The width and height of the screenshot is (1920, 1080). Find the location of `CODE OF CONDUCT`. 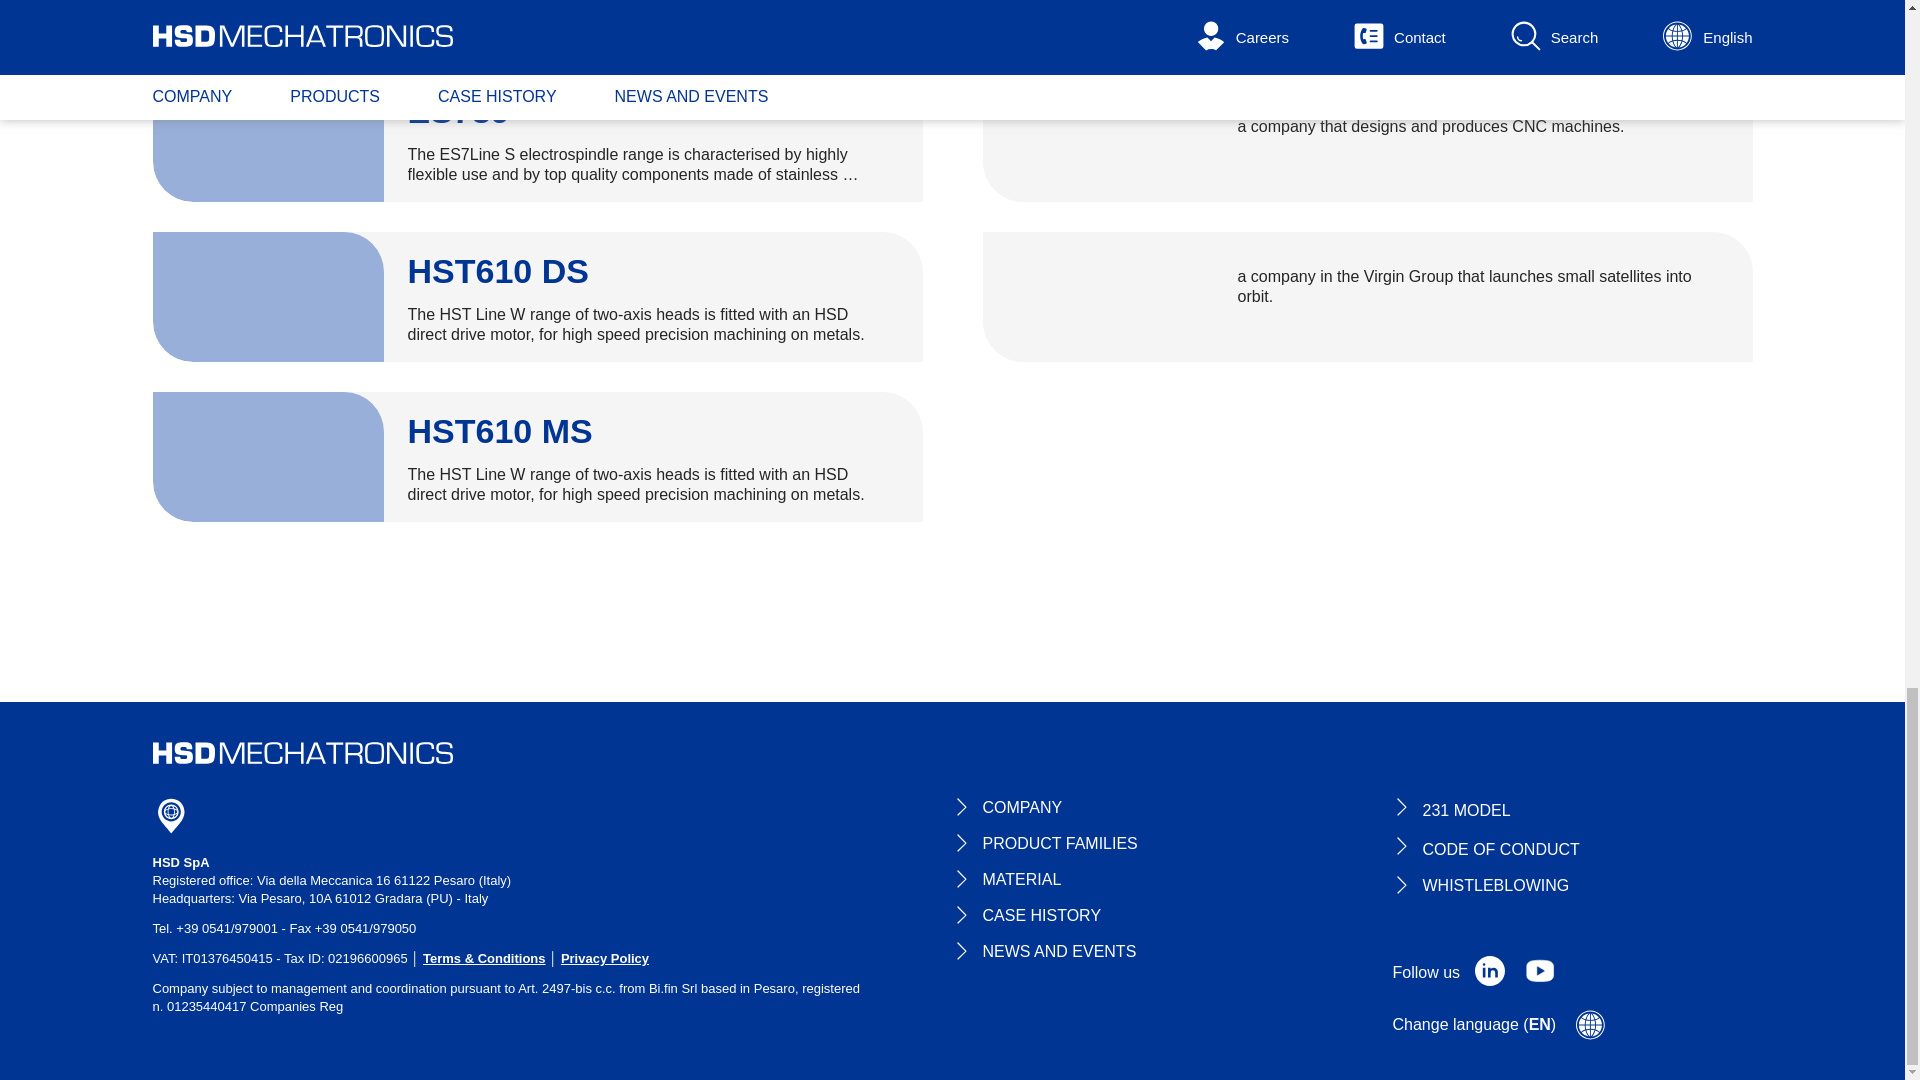

CODE OF CONDUCT is located at coordinates (1485, 848).